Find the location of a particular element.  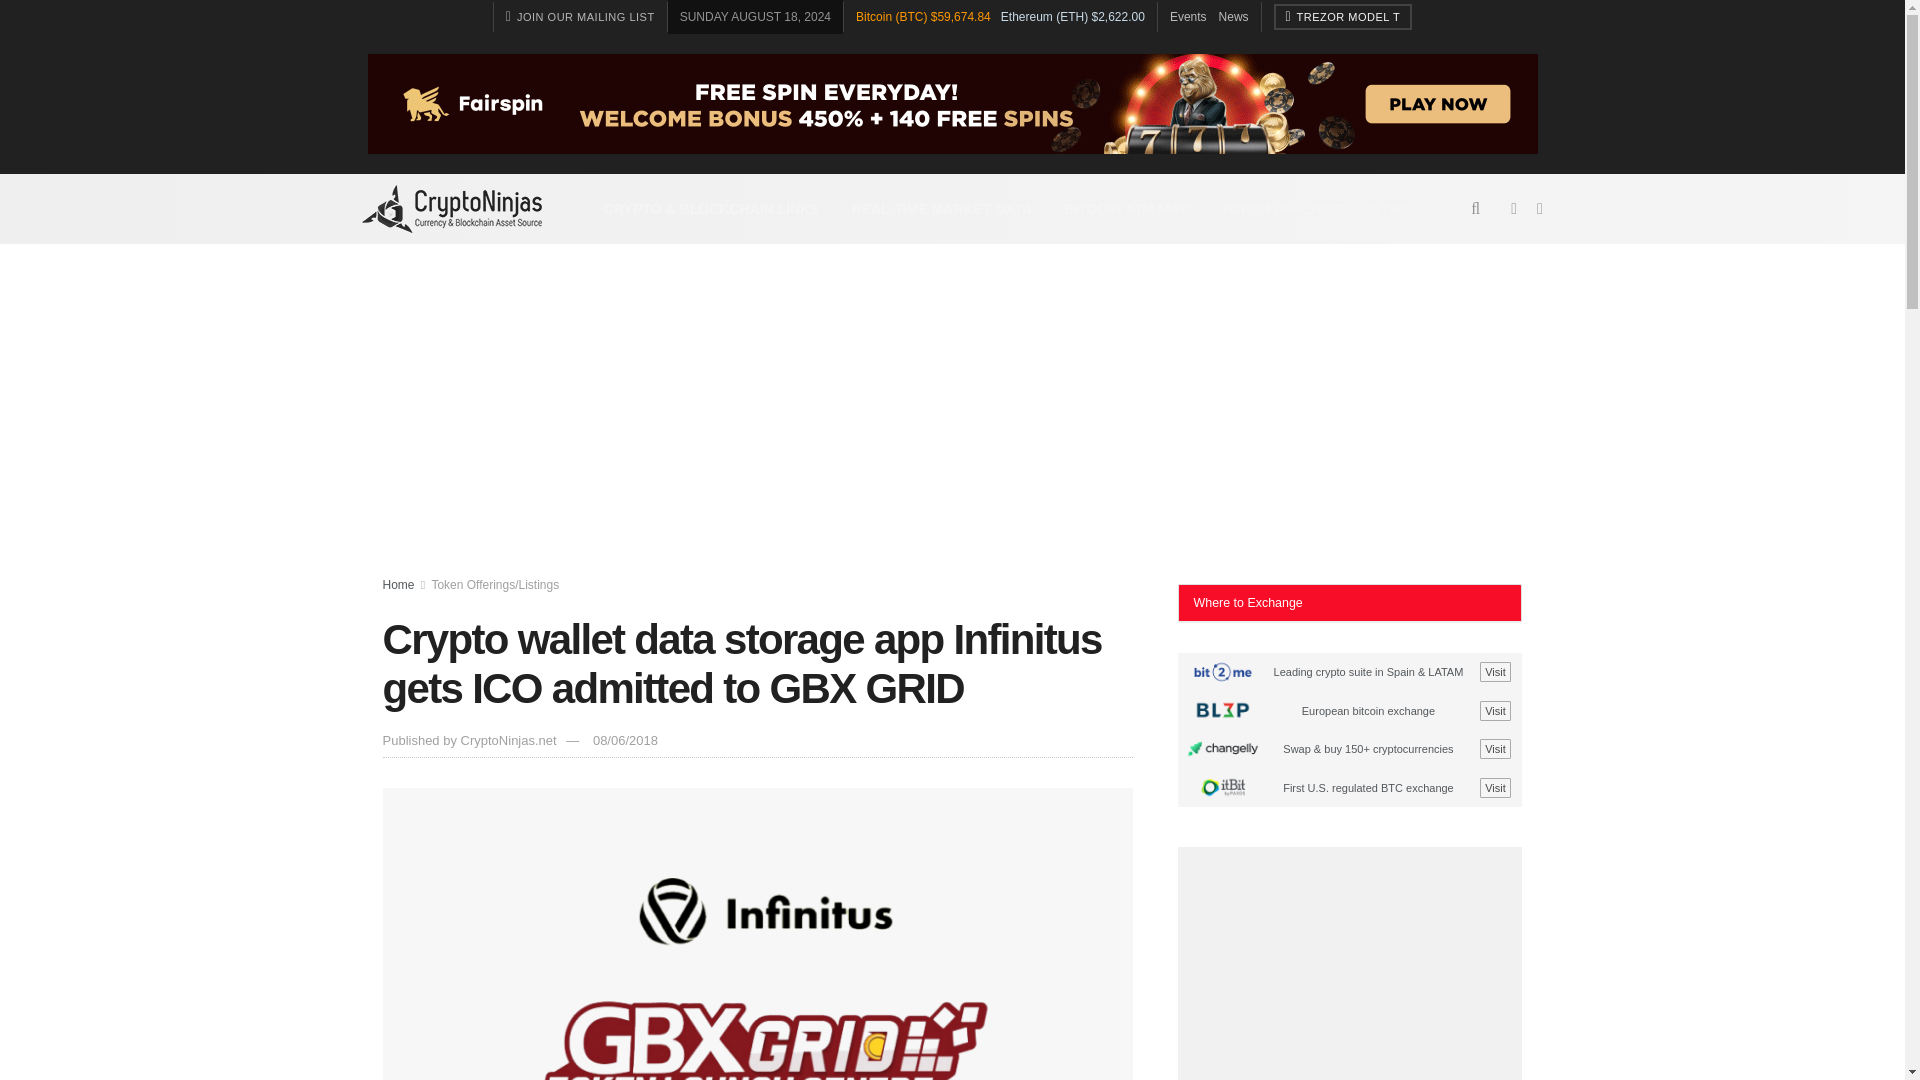

Events is located at coordinates (1188, 16).